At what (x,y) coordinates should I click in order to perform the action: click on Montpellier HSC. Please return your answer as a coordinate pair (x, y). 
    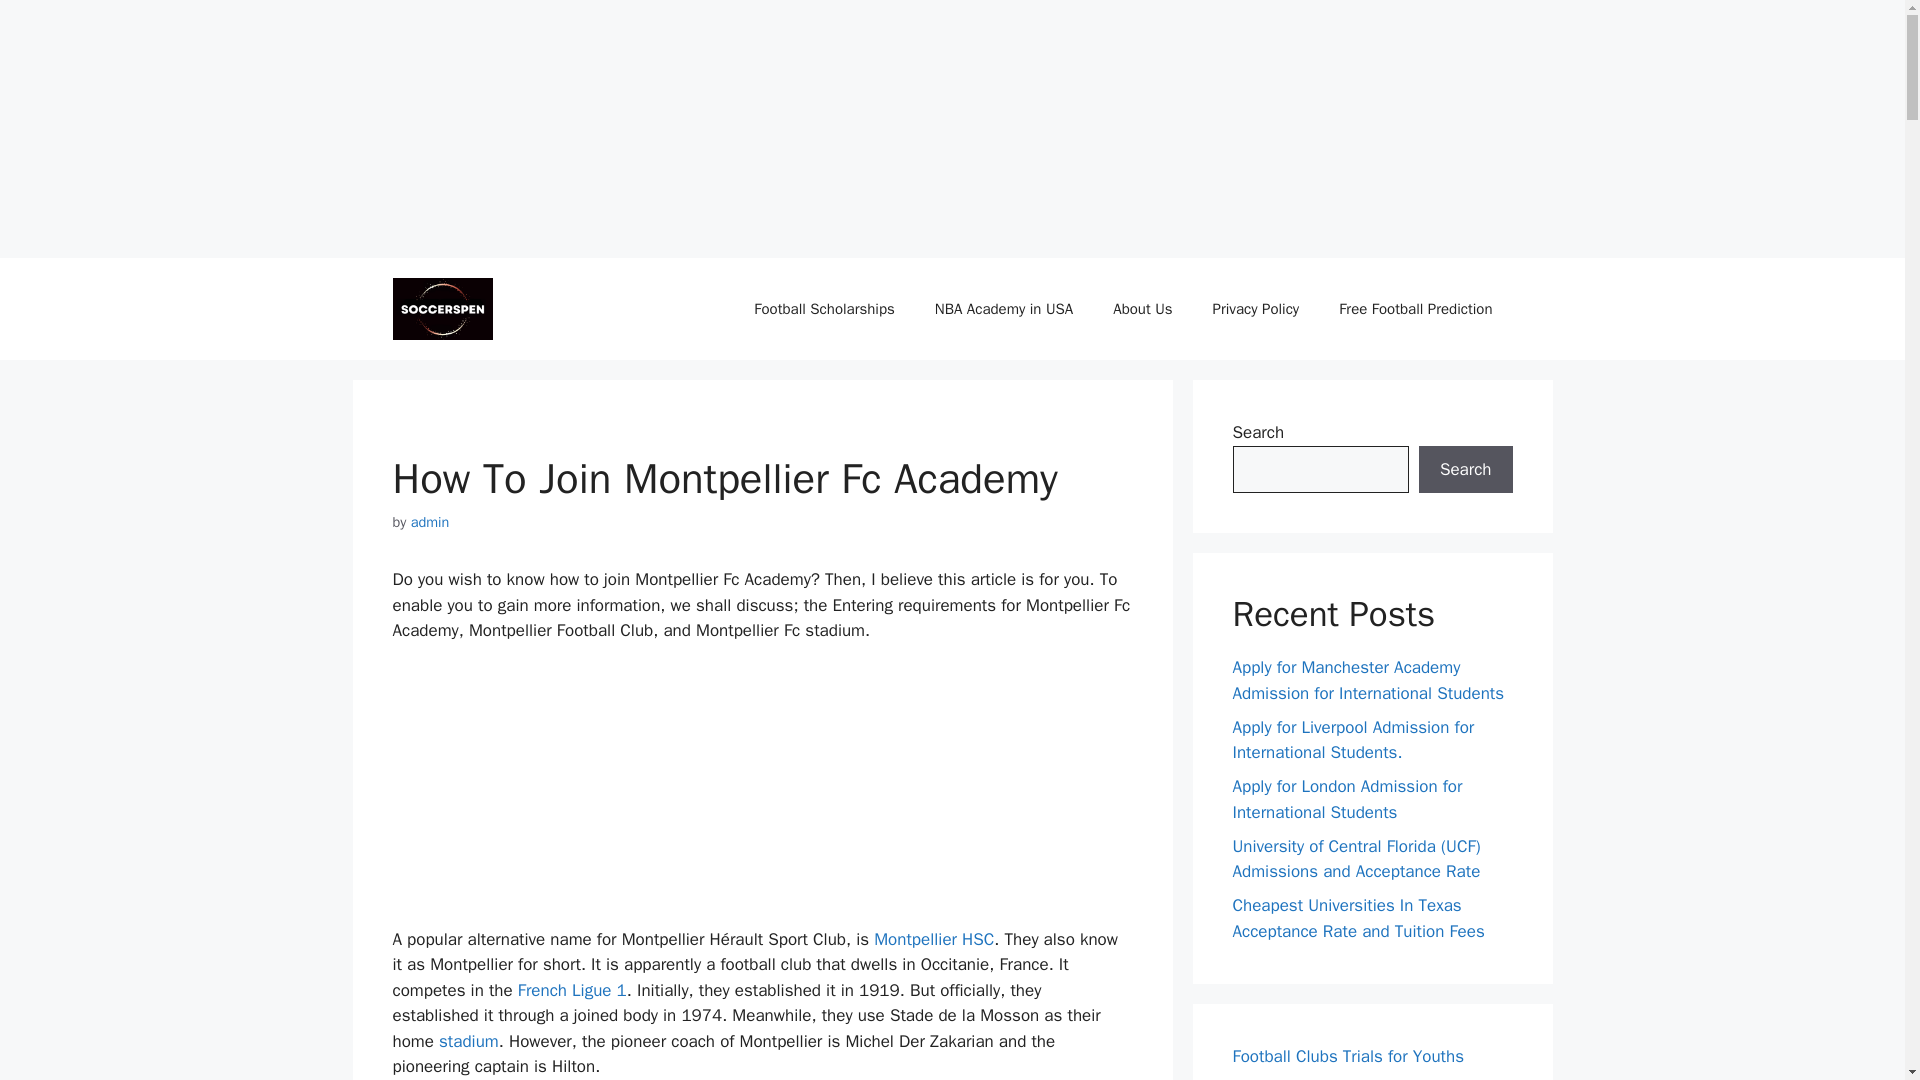
    Looking at the image, I should click on (934, 939).